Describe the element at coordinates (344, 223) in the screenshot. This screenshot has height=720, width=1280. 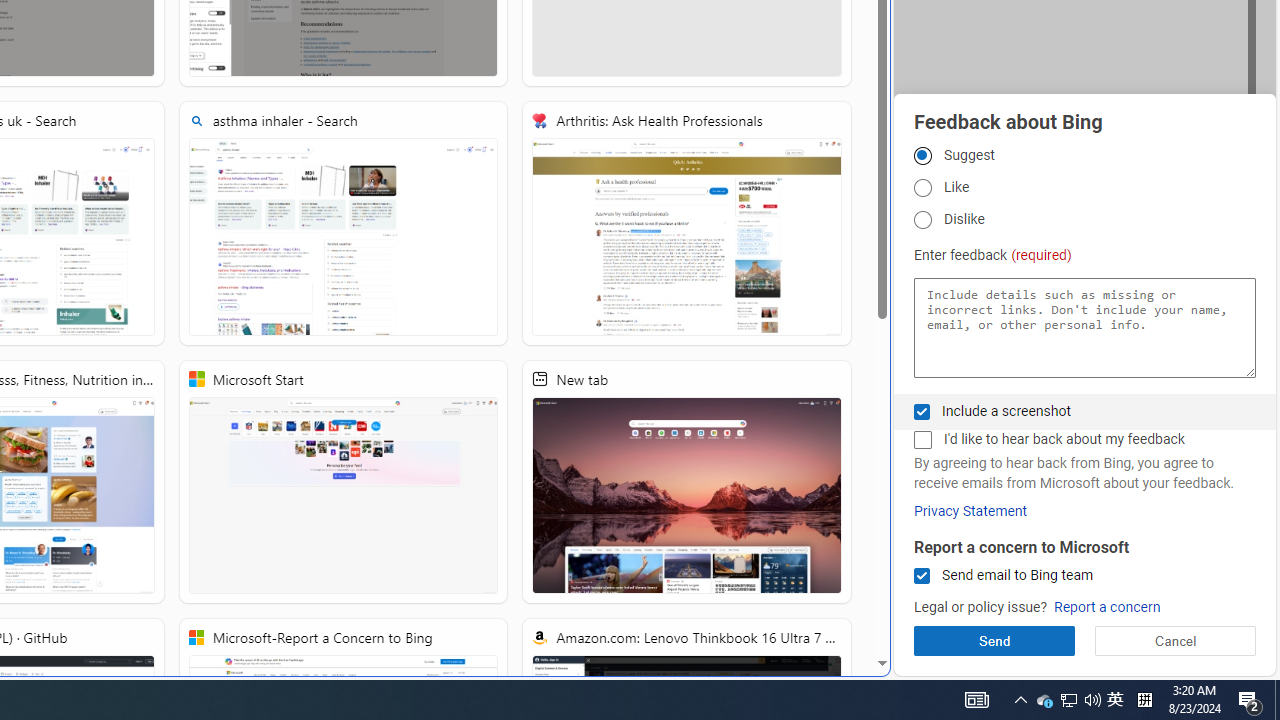
I see `asthma inhaler - Search` at that location.